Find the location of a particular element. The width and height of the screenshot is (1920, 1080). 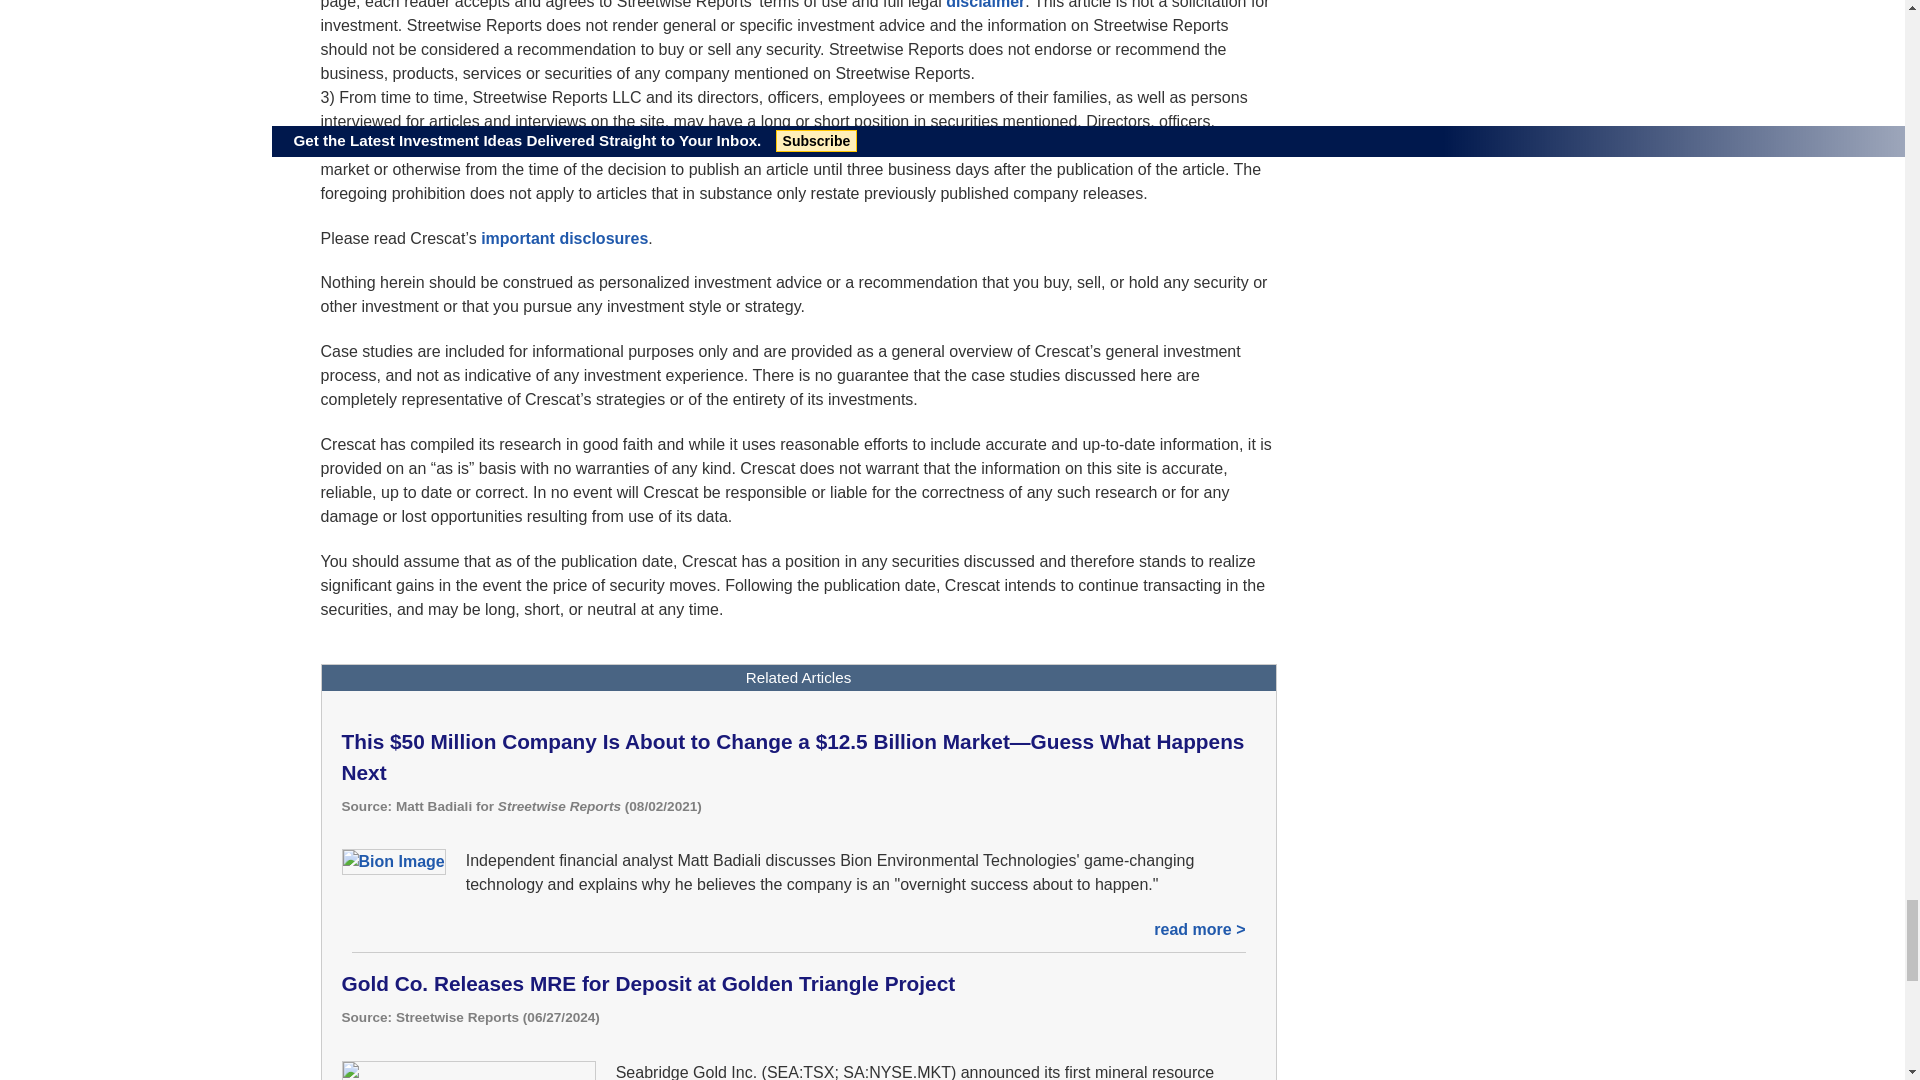

GoldCoresAdobeNewforSEA.jpg is located at coordinates (468, 1070).